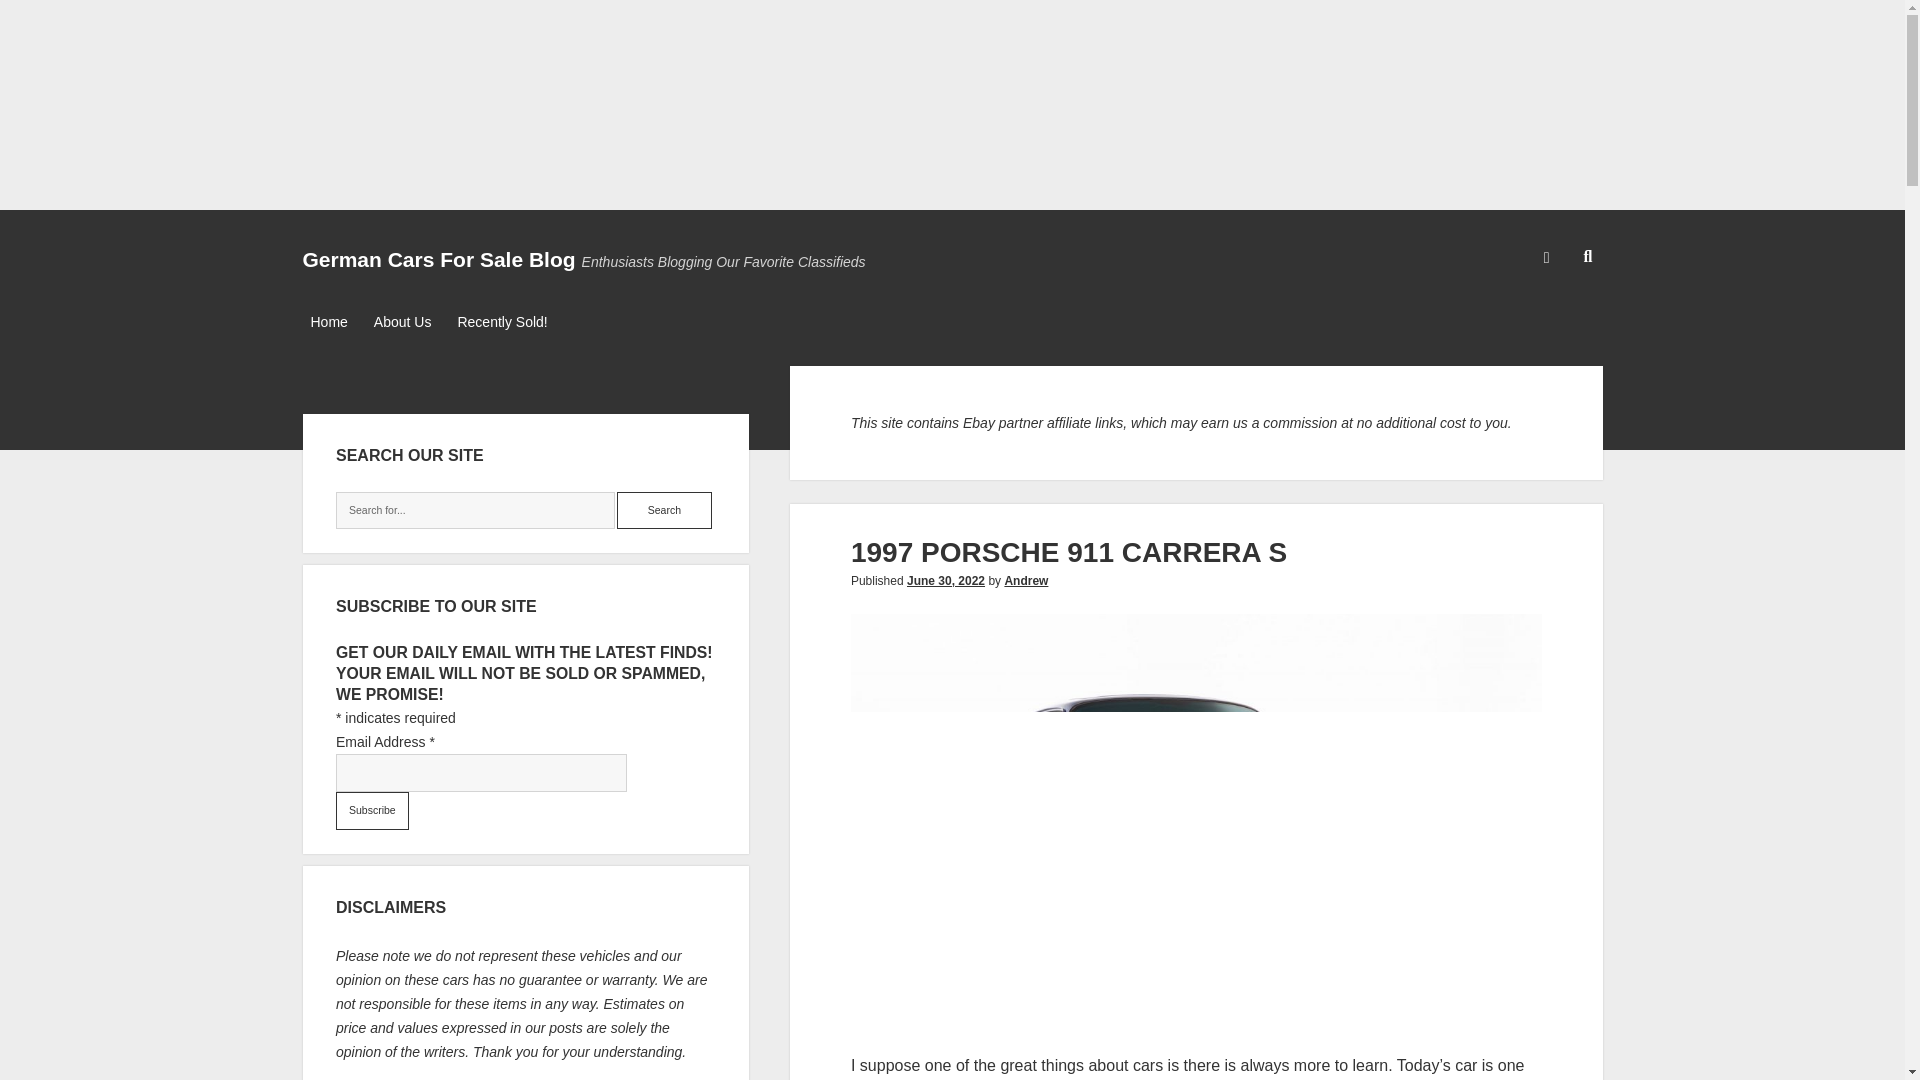 The width and height of the screenshot is (1920, 1080). I want to click on June 30, 2022, so click(945, 580).